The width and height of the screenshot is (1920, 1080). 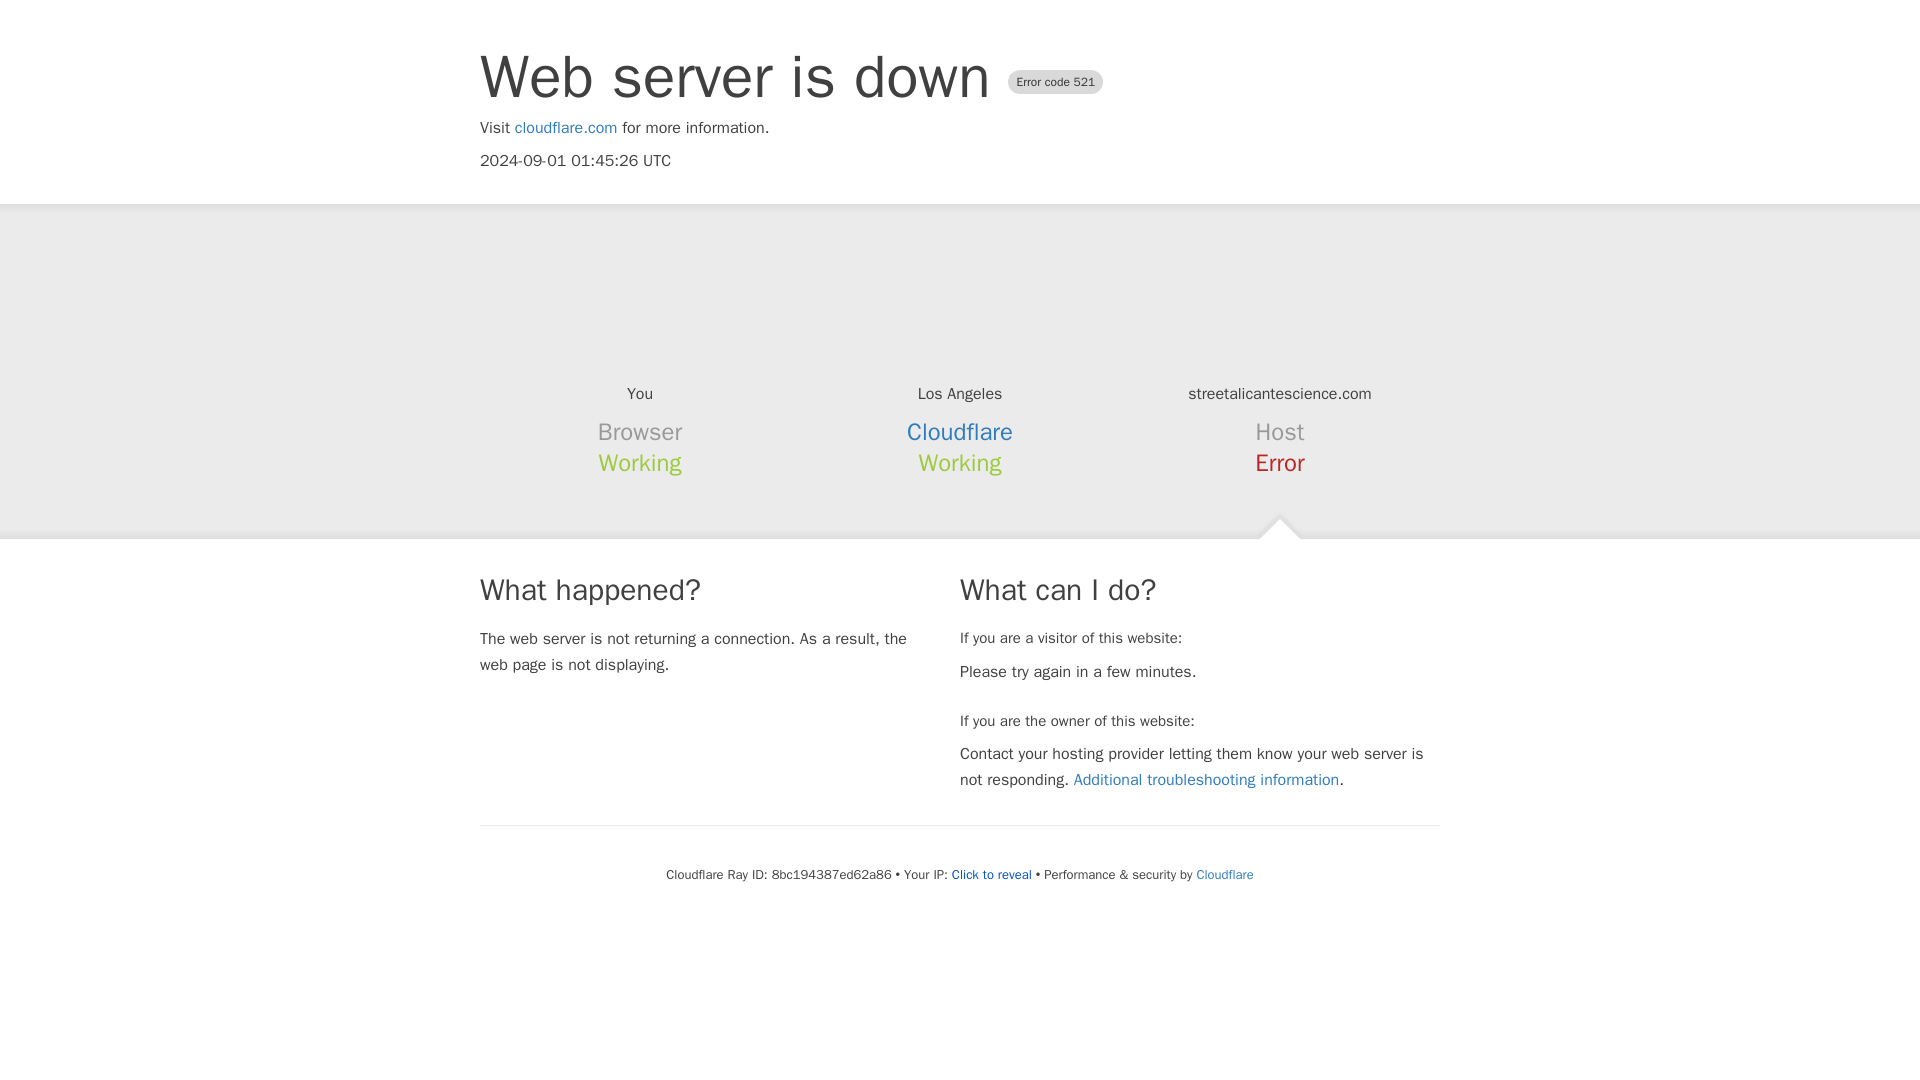 What do you see at coordinates (566, 128) in the screenshot?
I see `cloudflare.com` at bounding box center [566, 128].